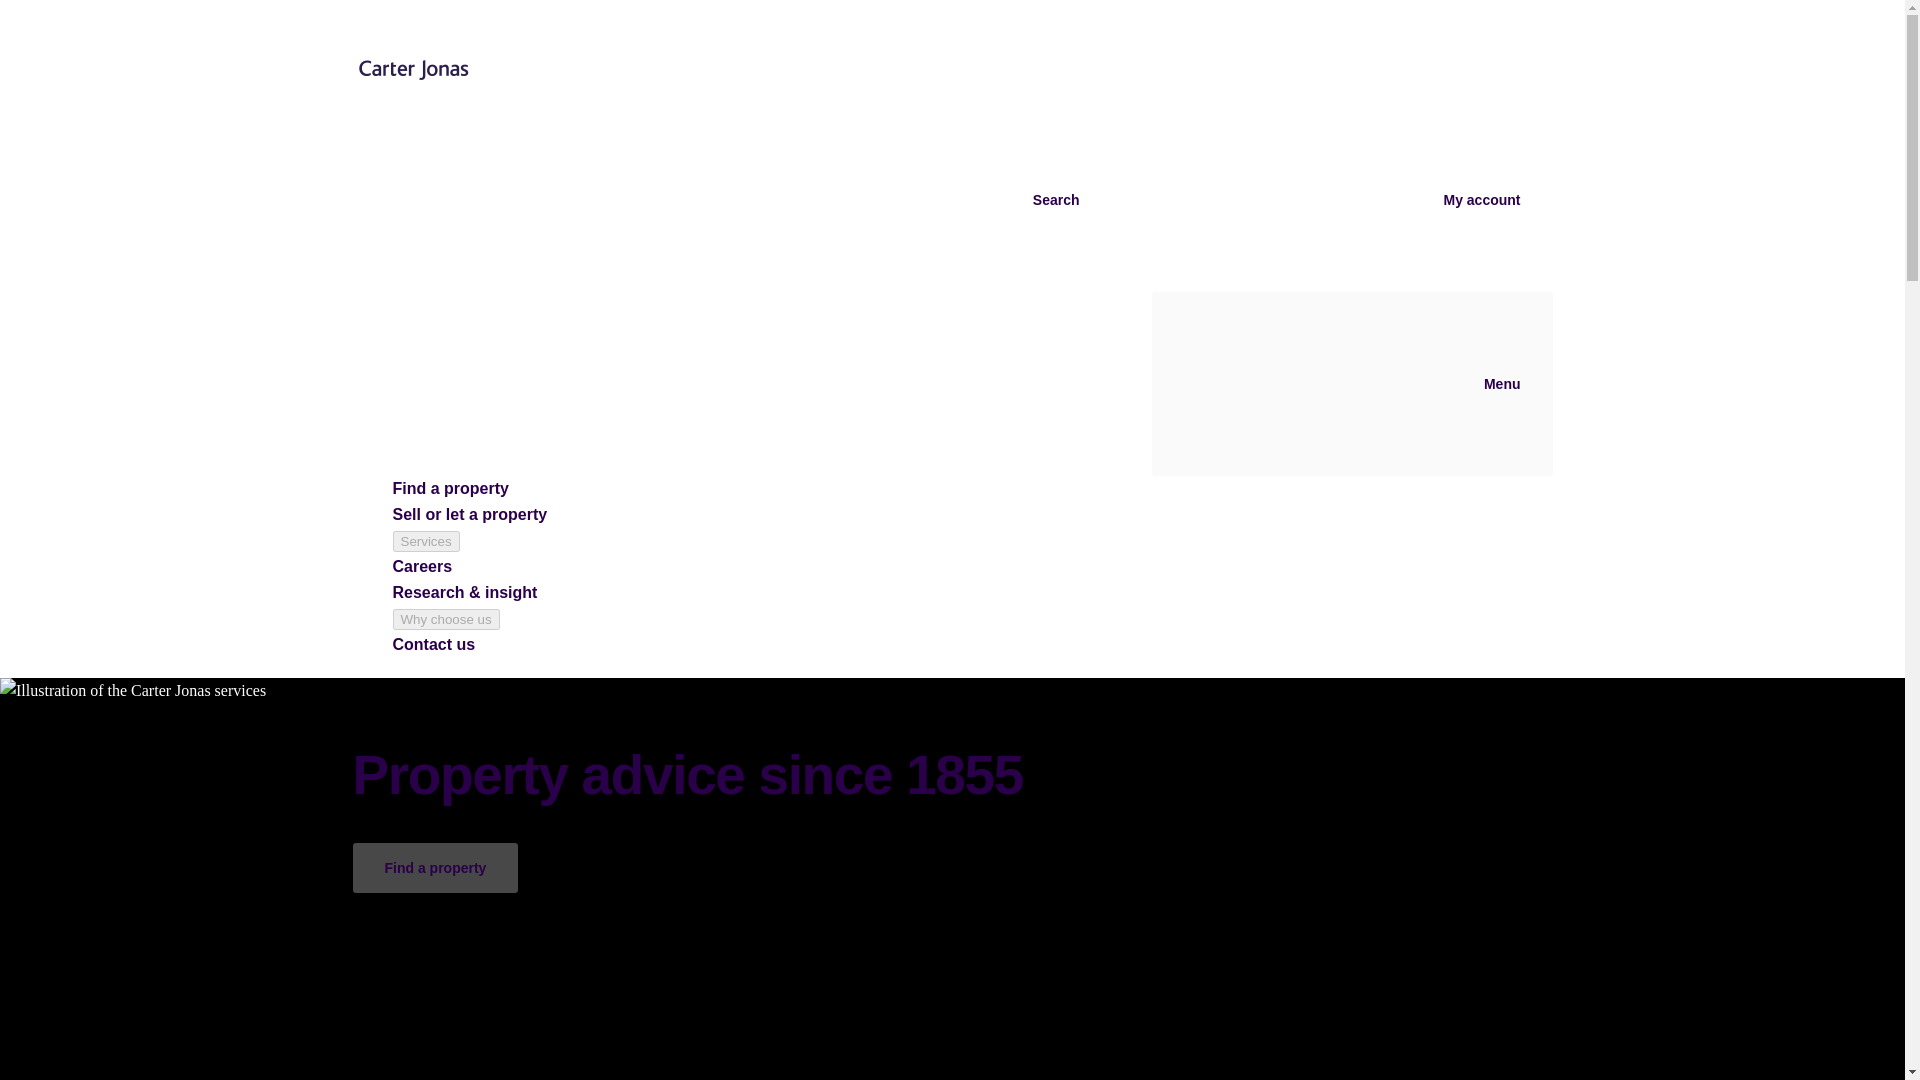 The image size is (1920, 1080). I want to click on My account, so click(1332, 200).